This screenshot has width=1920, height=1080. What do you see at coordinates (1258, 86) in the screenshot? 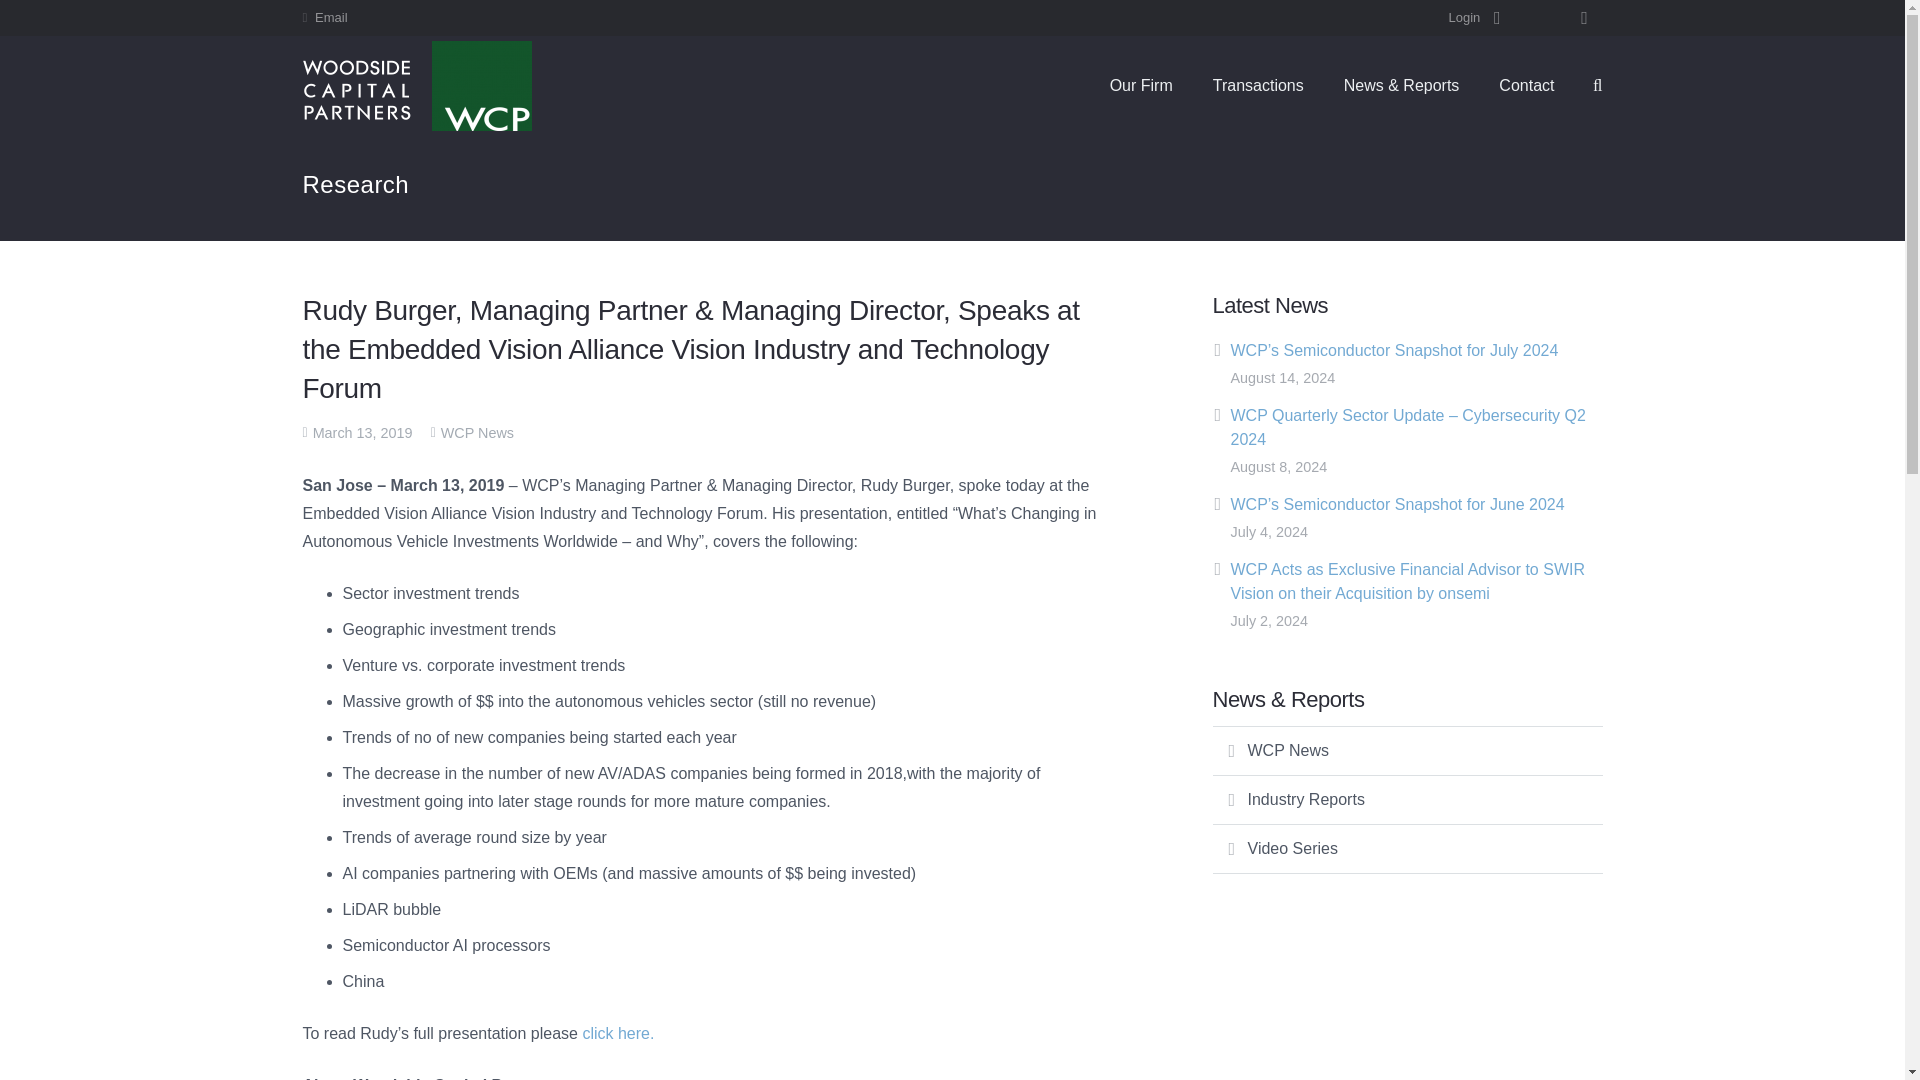
I see `Transactions` at bounding box center [1258, 86].